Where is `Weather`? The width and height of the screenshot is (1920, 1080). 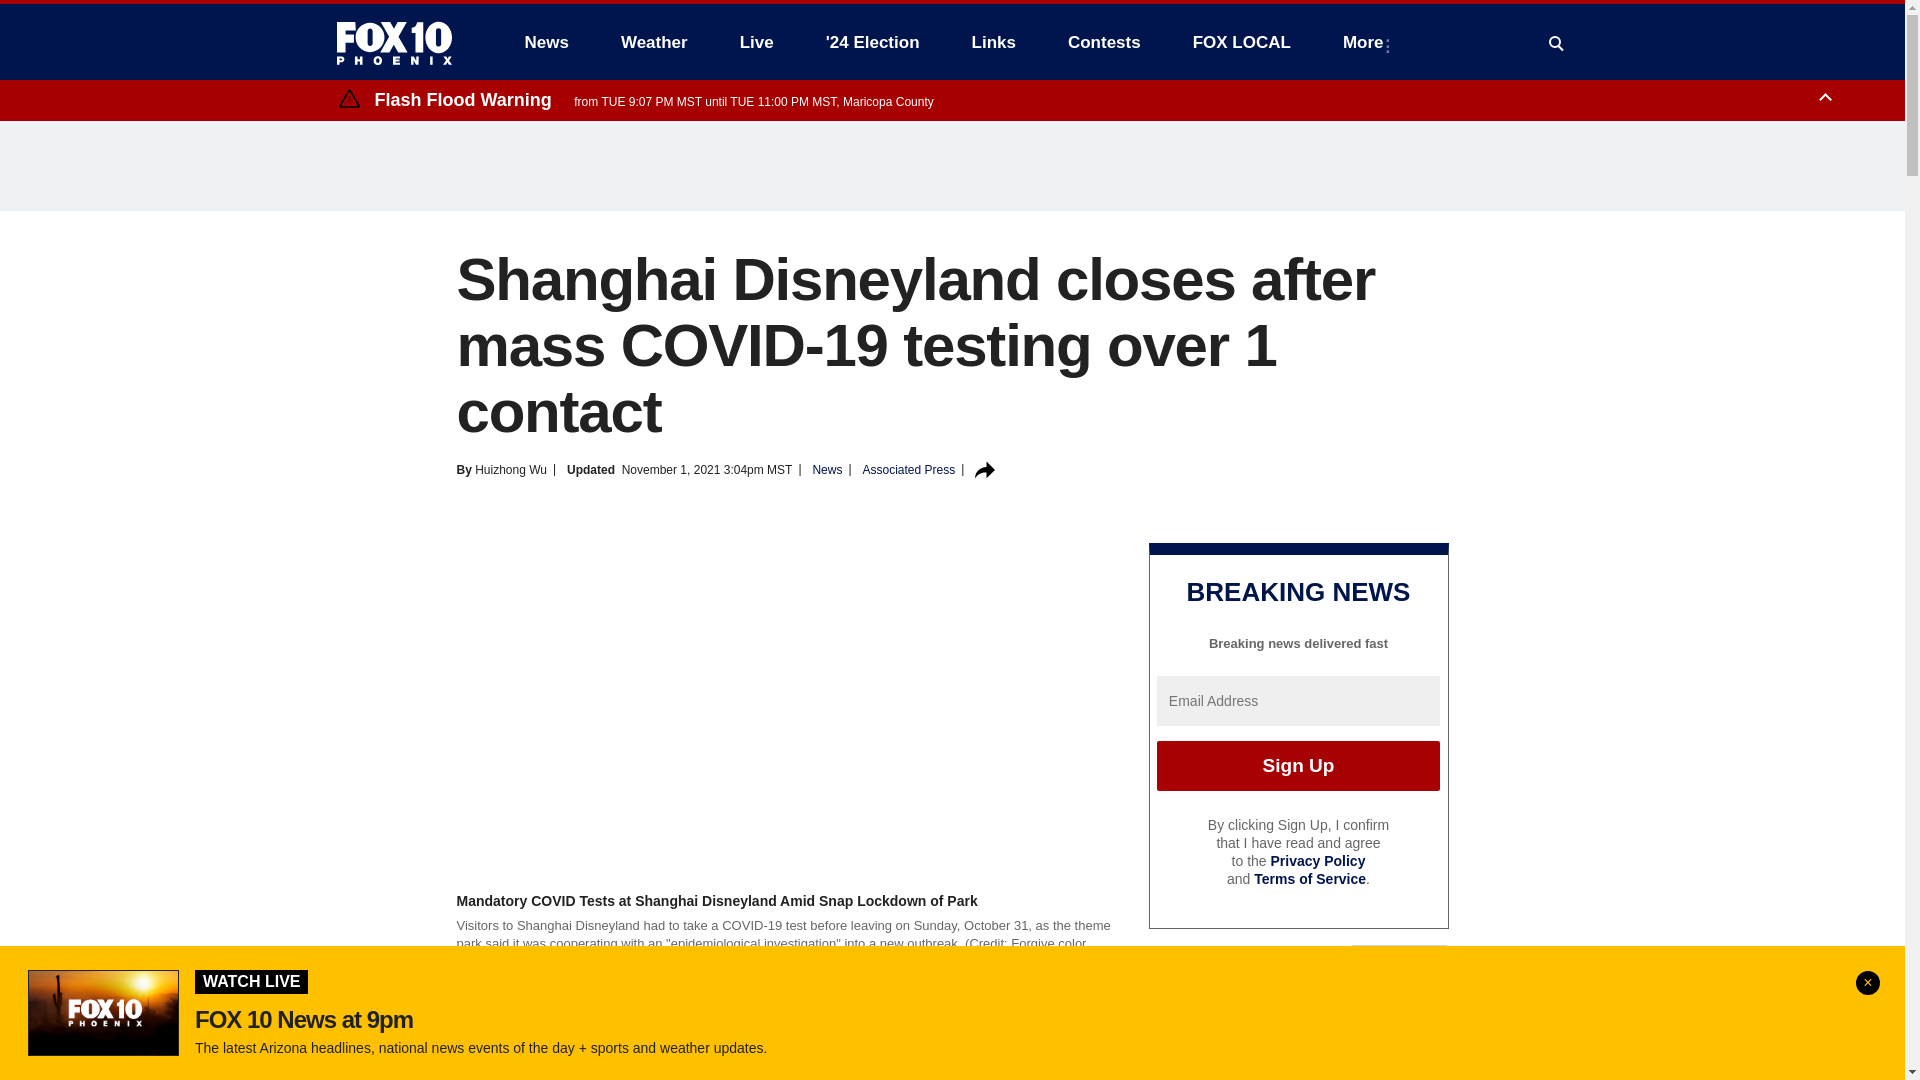
Weather is located at coordinates (654, 42).